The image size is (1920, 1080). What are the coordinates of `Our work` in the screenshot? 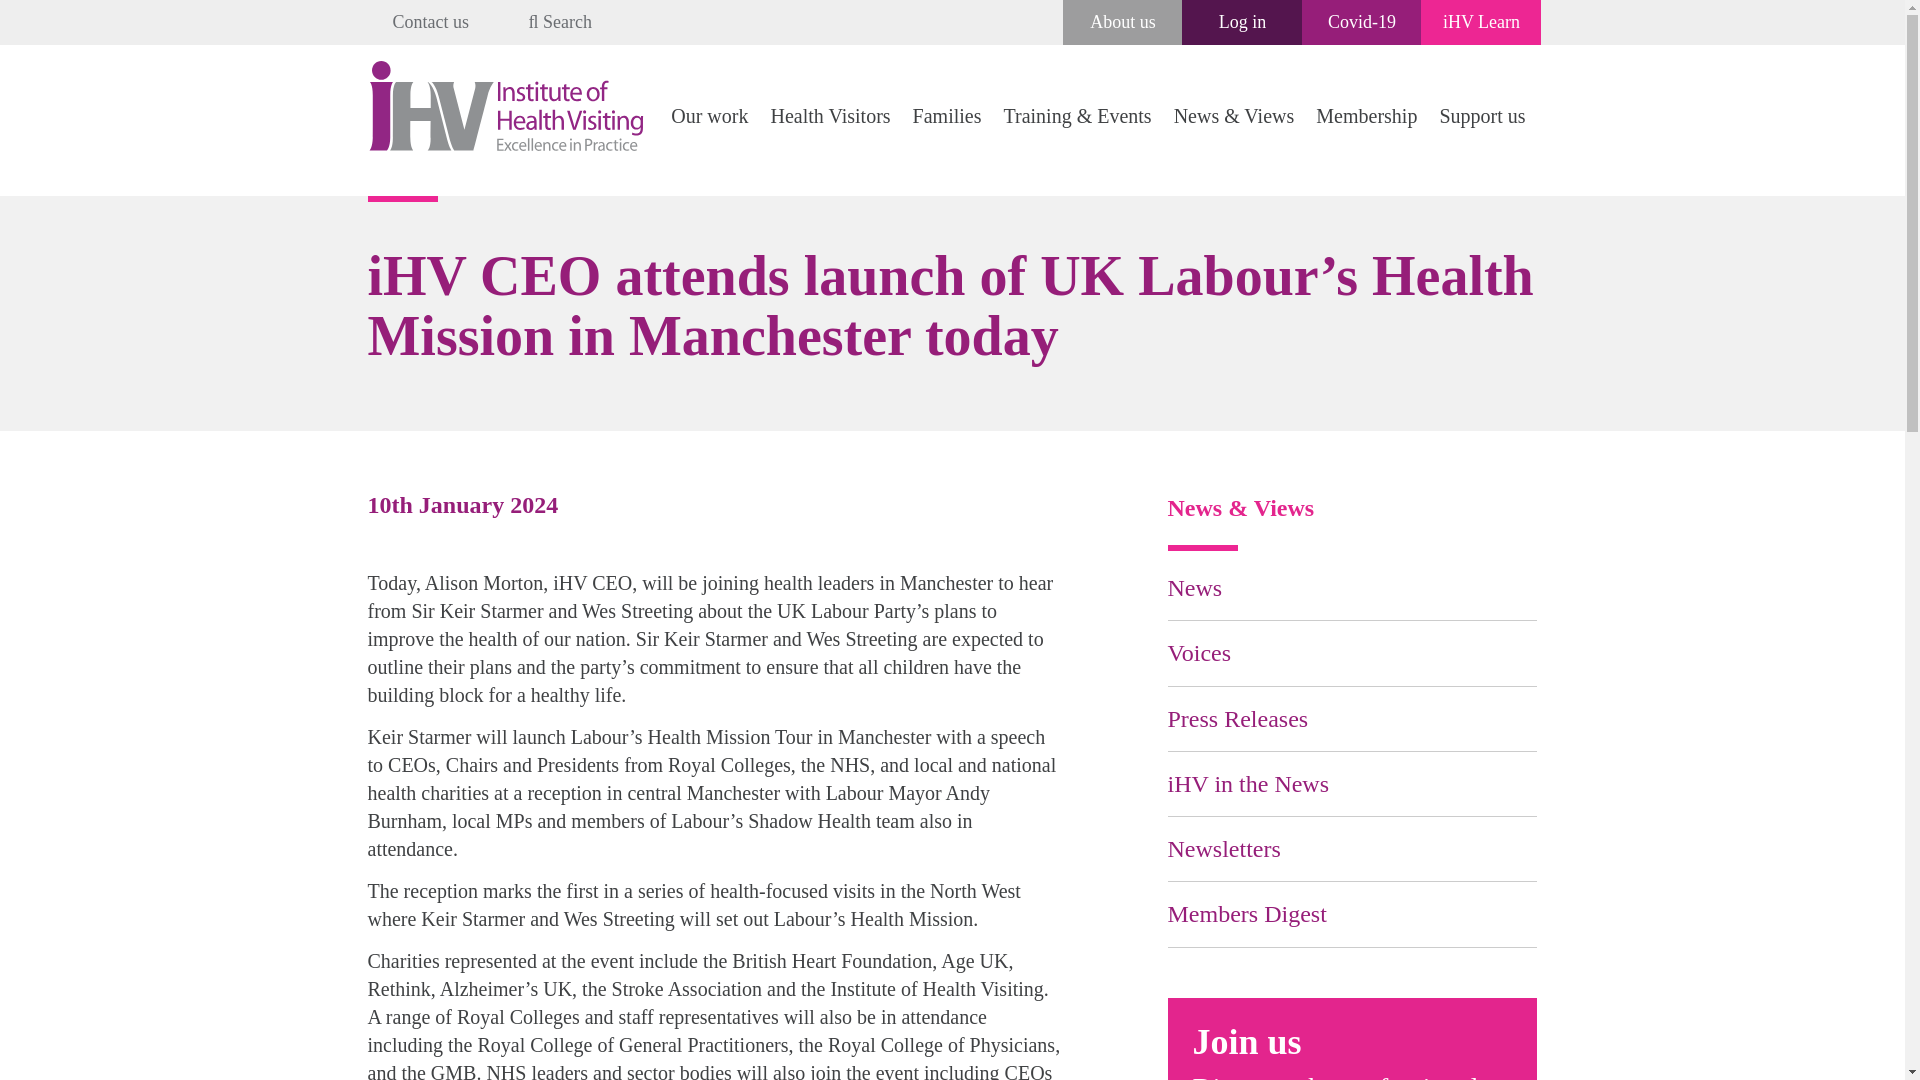 It's located at (709, 116).